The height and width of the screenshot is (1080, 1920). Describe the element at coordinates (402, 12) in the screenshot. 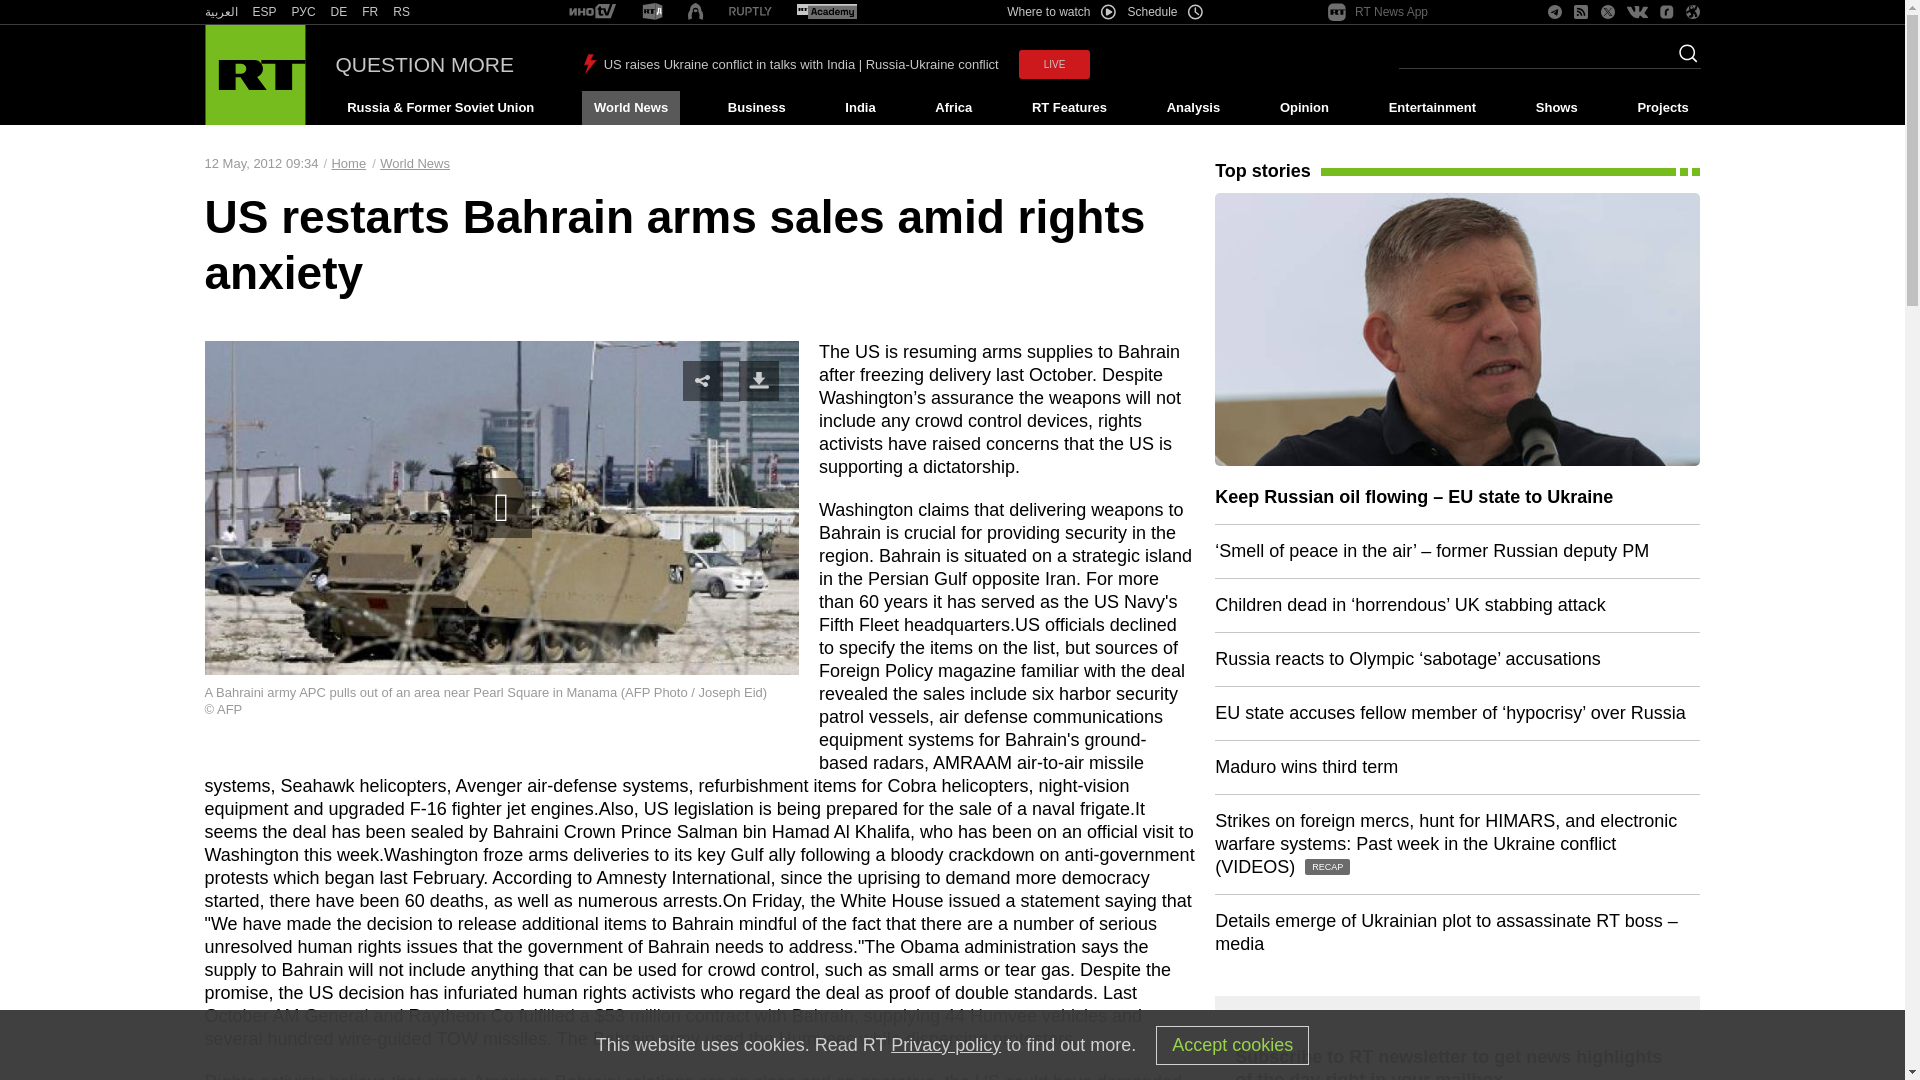

I see `RS` at that location.